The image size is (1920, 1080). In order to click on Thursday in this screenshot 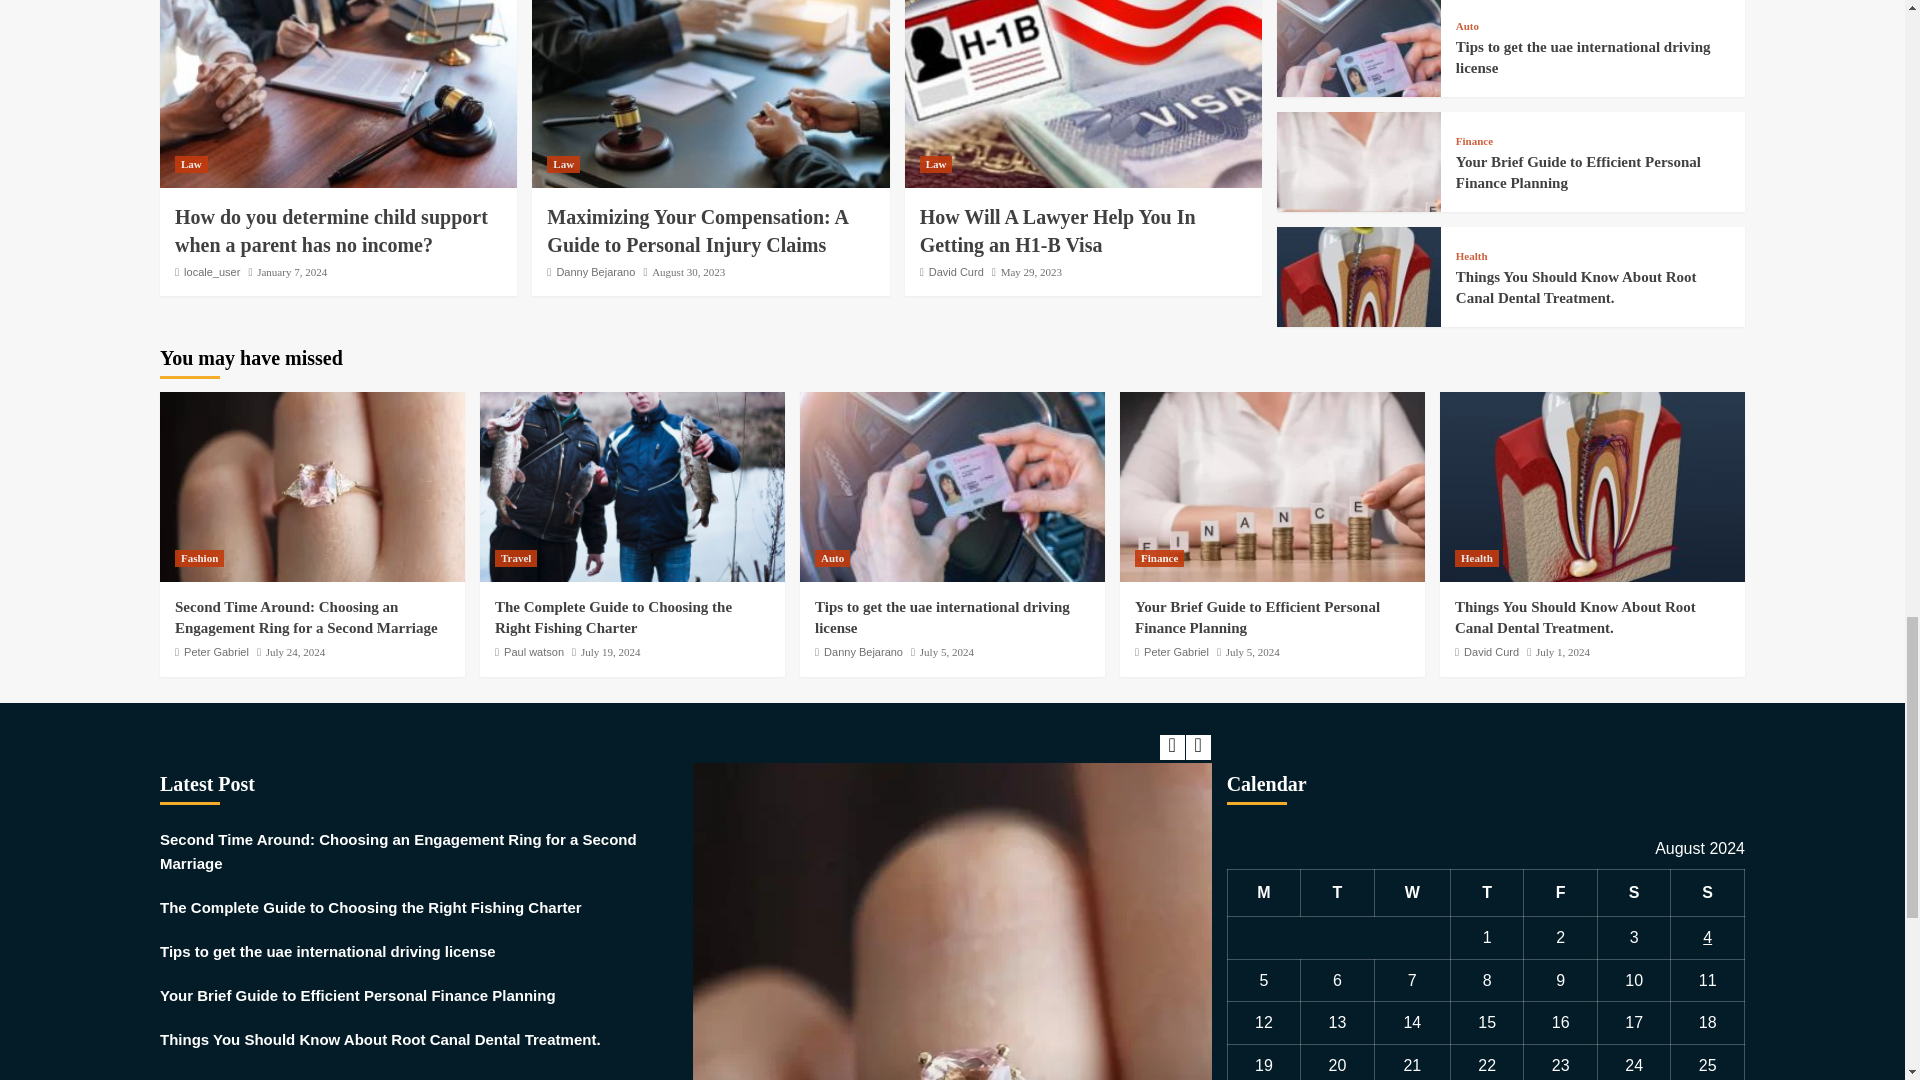, I will do `click(1486, 893)`.